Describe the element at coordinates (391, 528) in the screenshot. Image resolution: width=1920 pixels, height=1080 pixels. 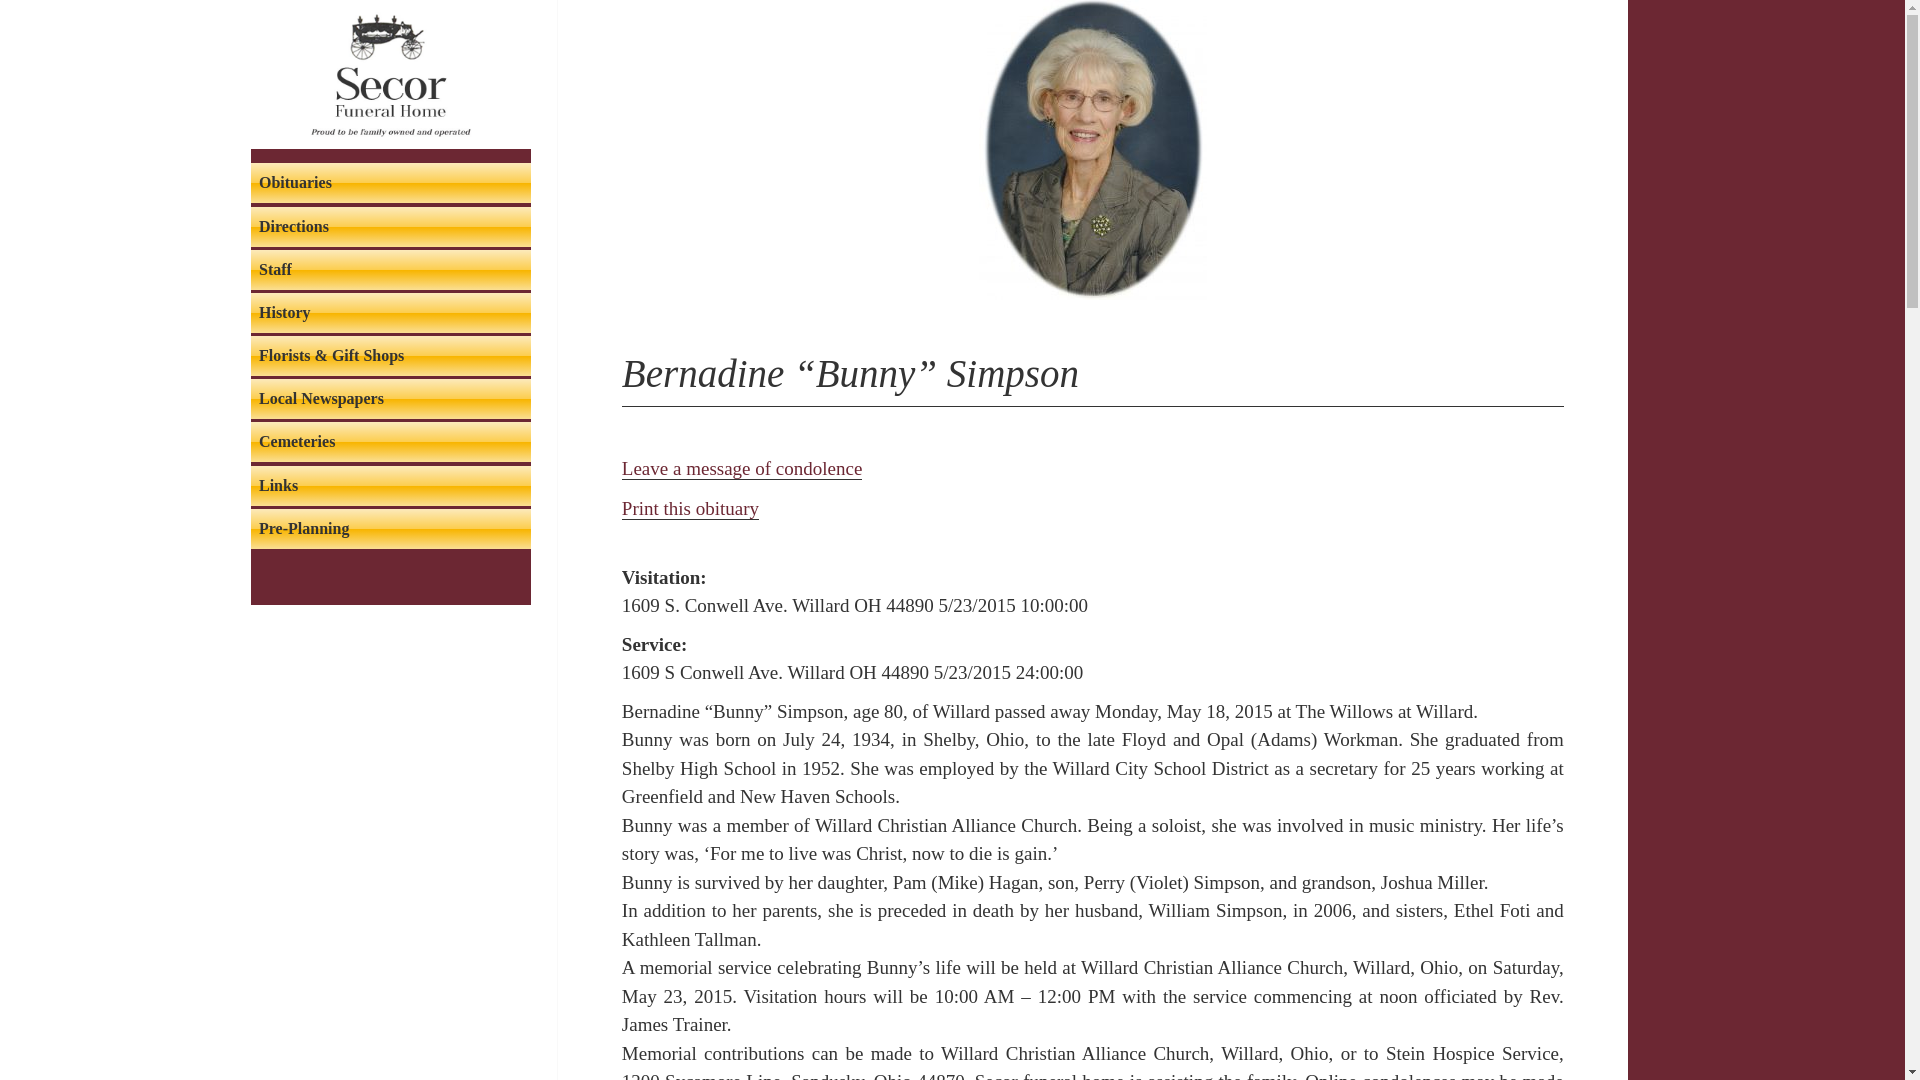
I see `Pre-Planning` at that location.